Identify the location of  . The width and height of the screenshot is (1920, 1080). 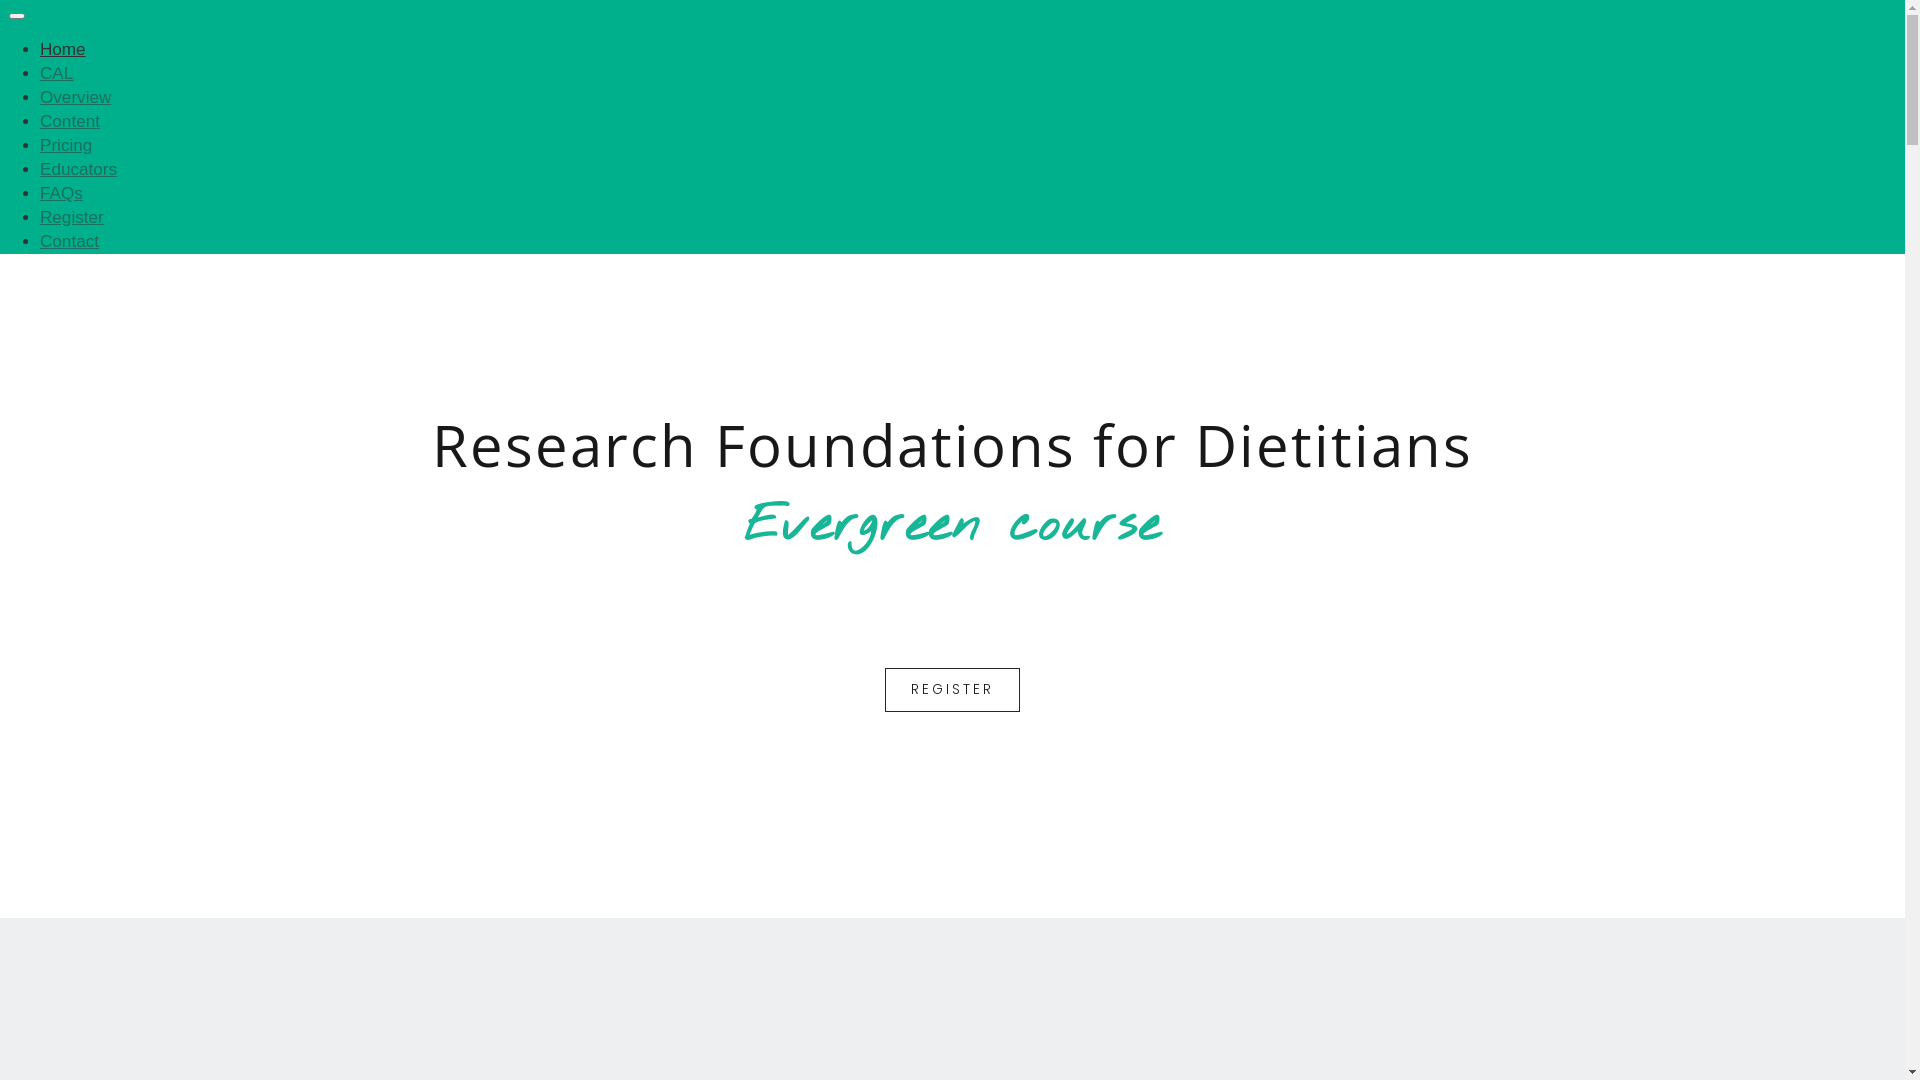
(2, 10).